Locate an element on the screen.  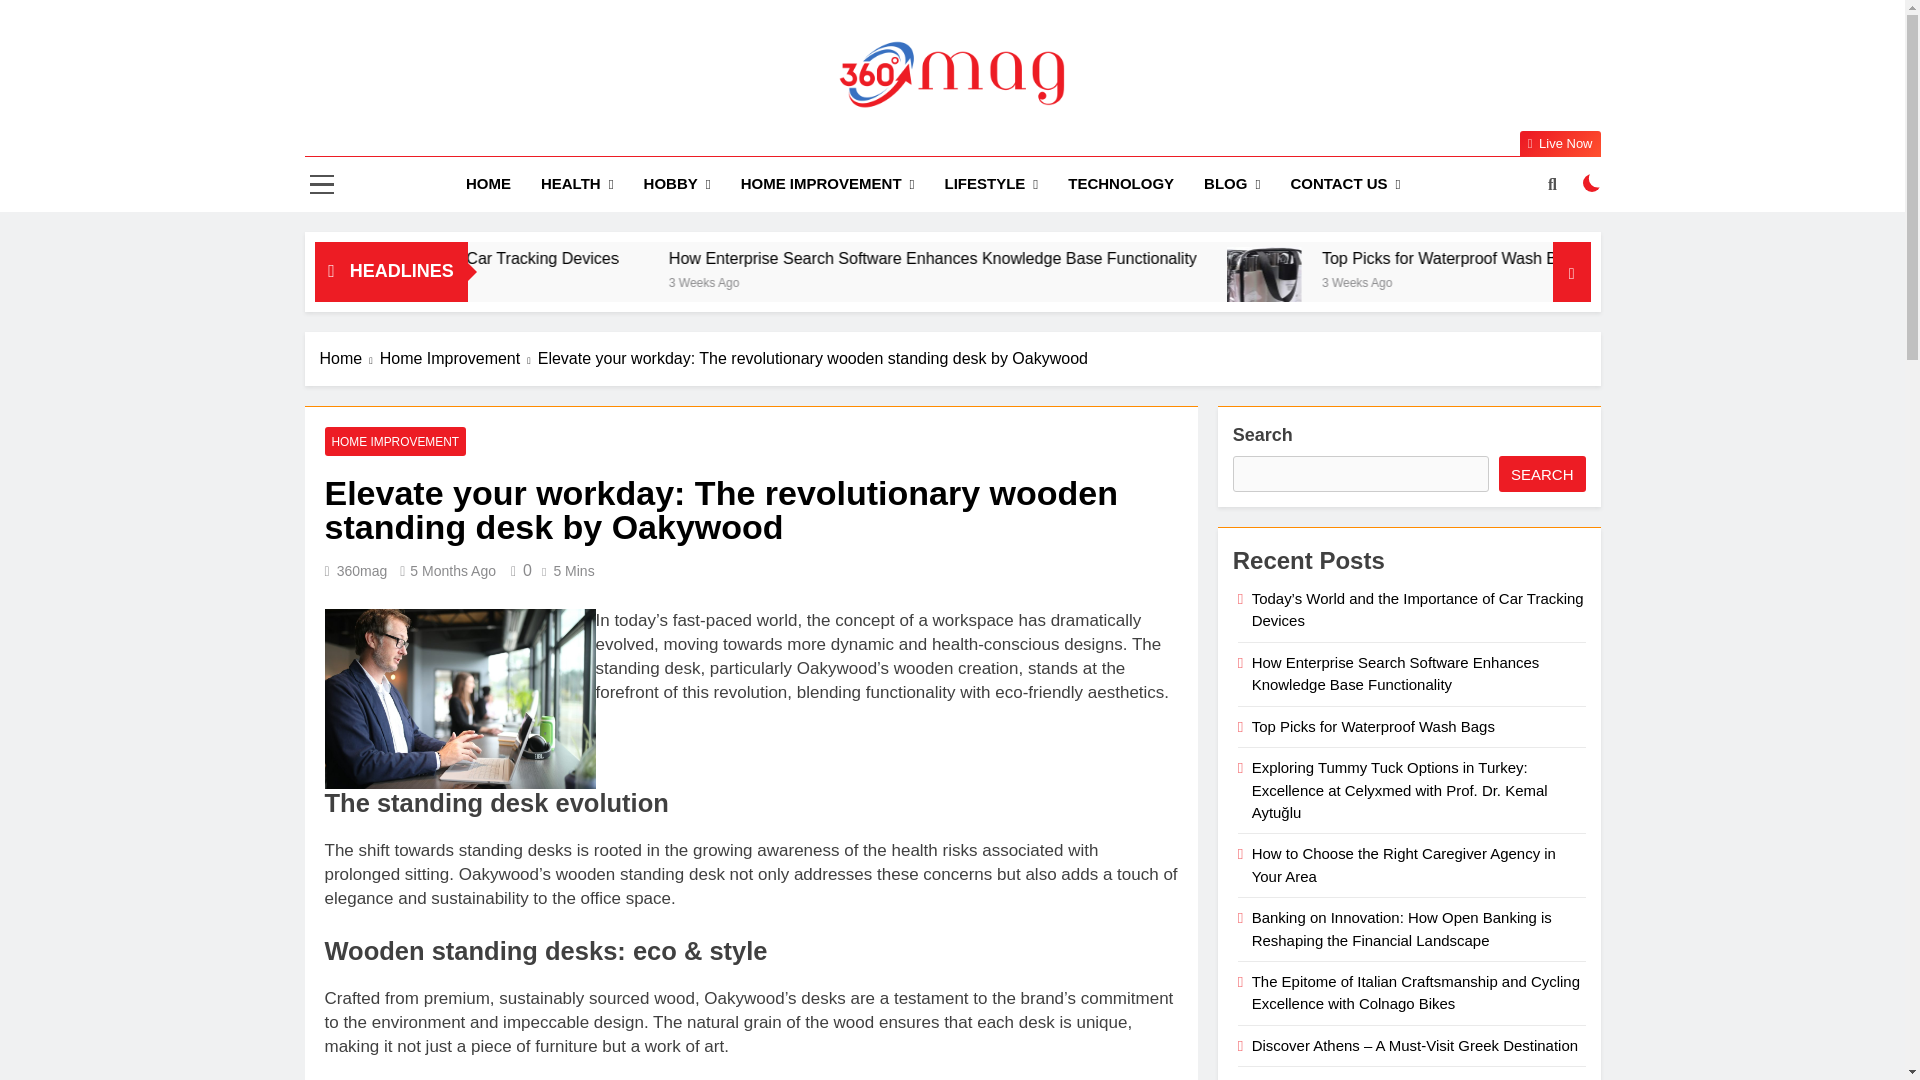
BLOG is located at coordinates (1231, 184).